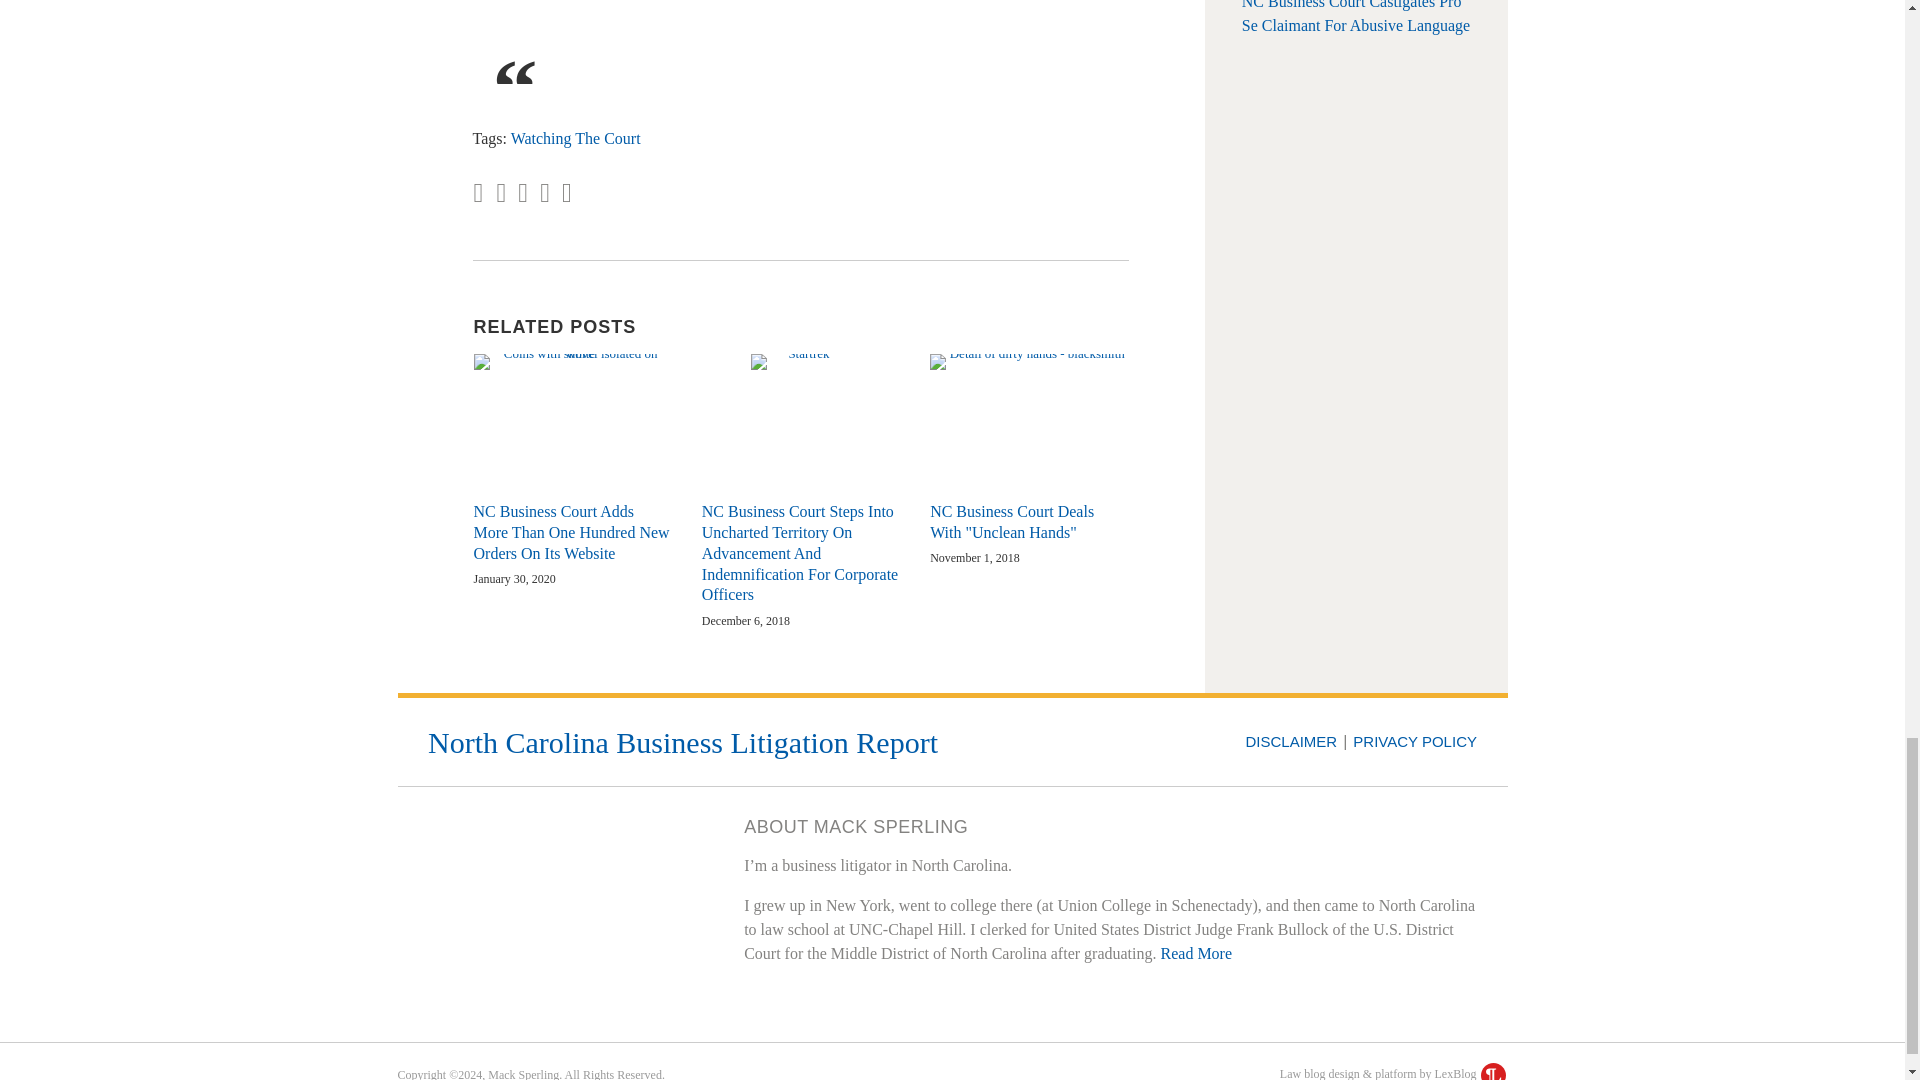 This screenshot has width=1920, height=1080. What do you see at coordinates (1028, 523) in the screenshot?
I see `NC Business Court Deals With "Unclean Hands"` at bounding box center [1028, 523].